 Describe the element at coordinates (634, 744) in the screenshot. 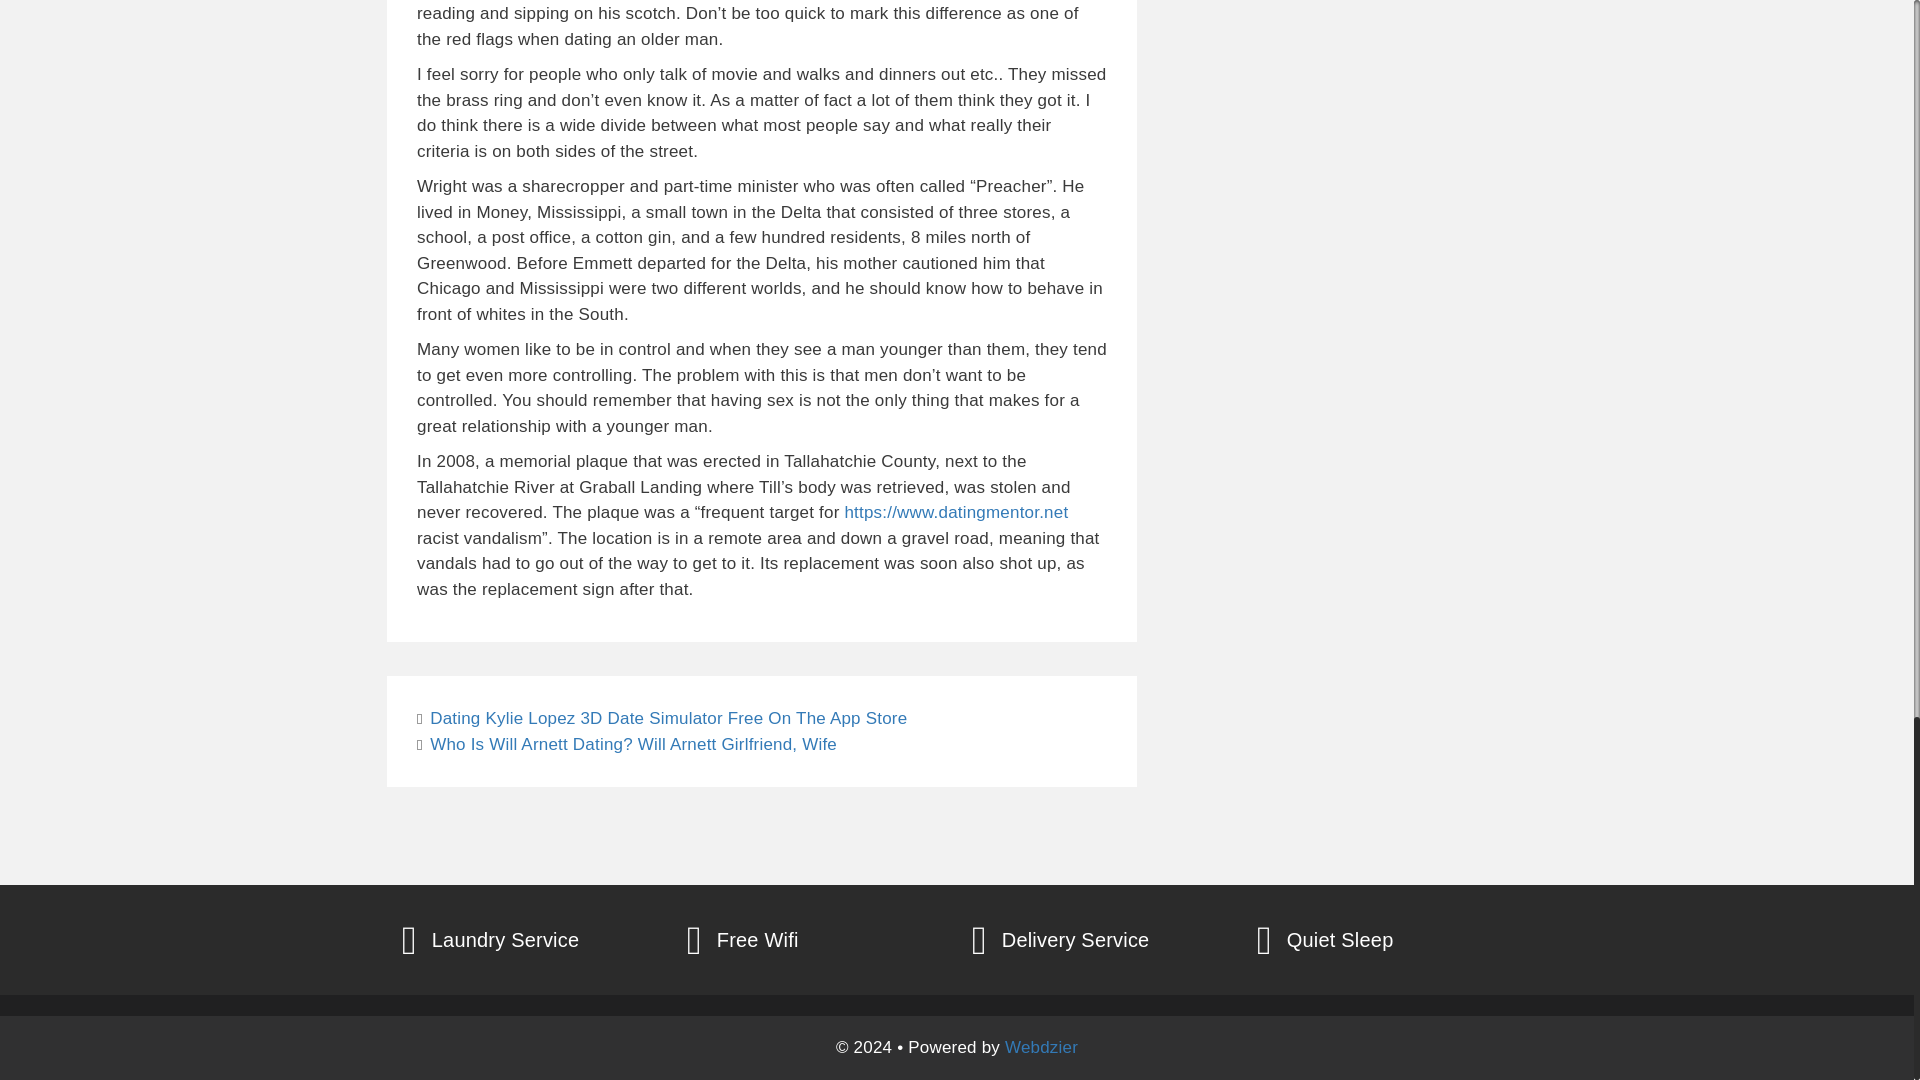

I see `Who Is Will Arnett Dating? Will Arnett Girlfriend, Wife` at that location.